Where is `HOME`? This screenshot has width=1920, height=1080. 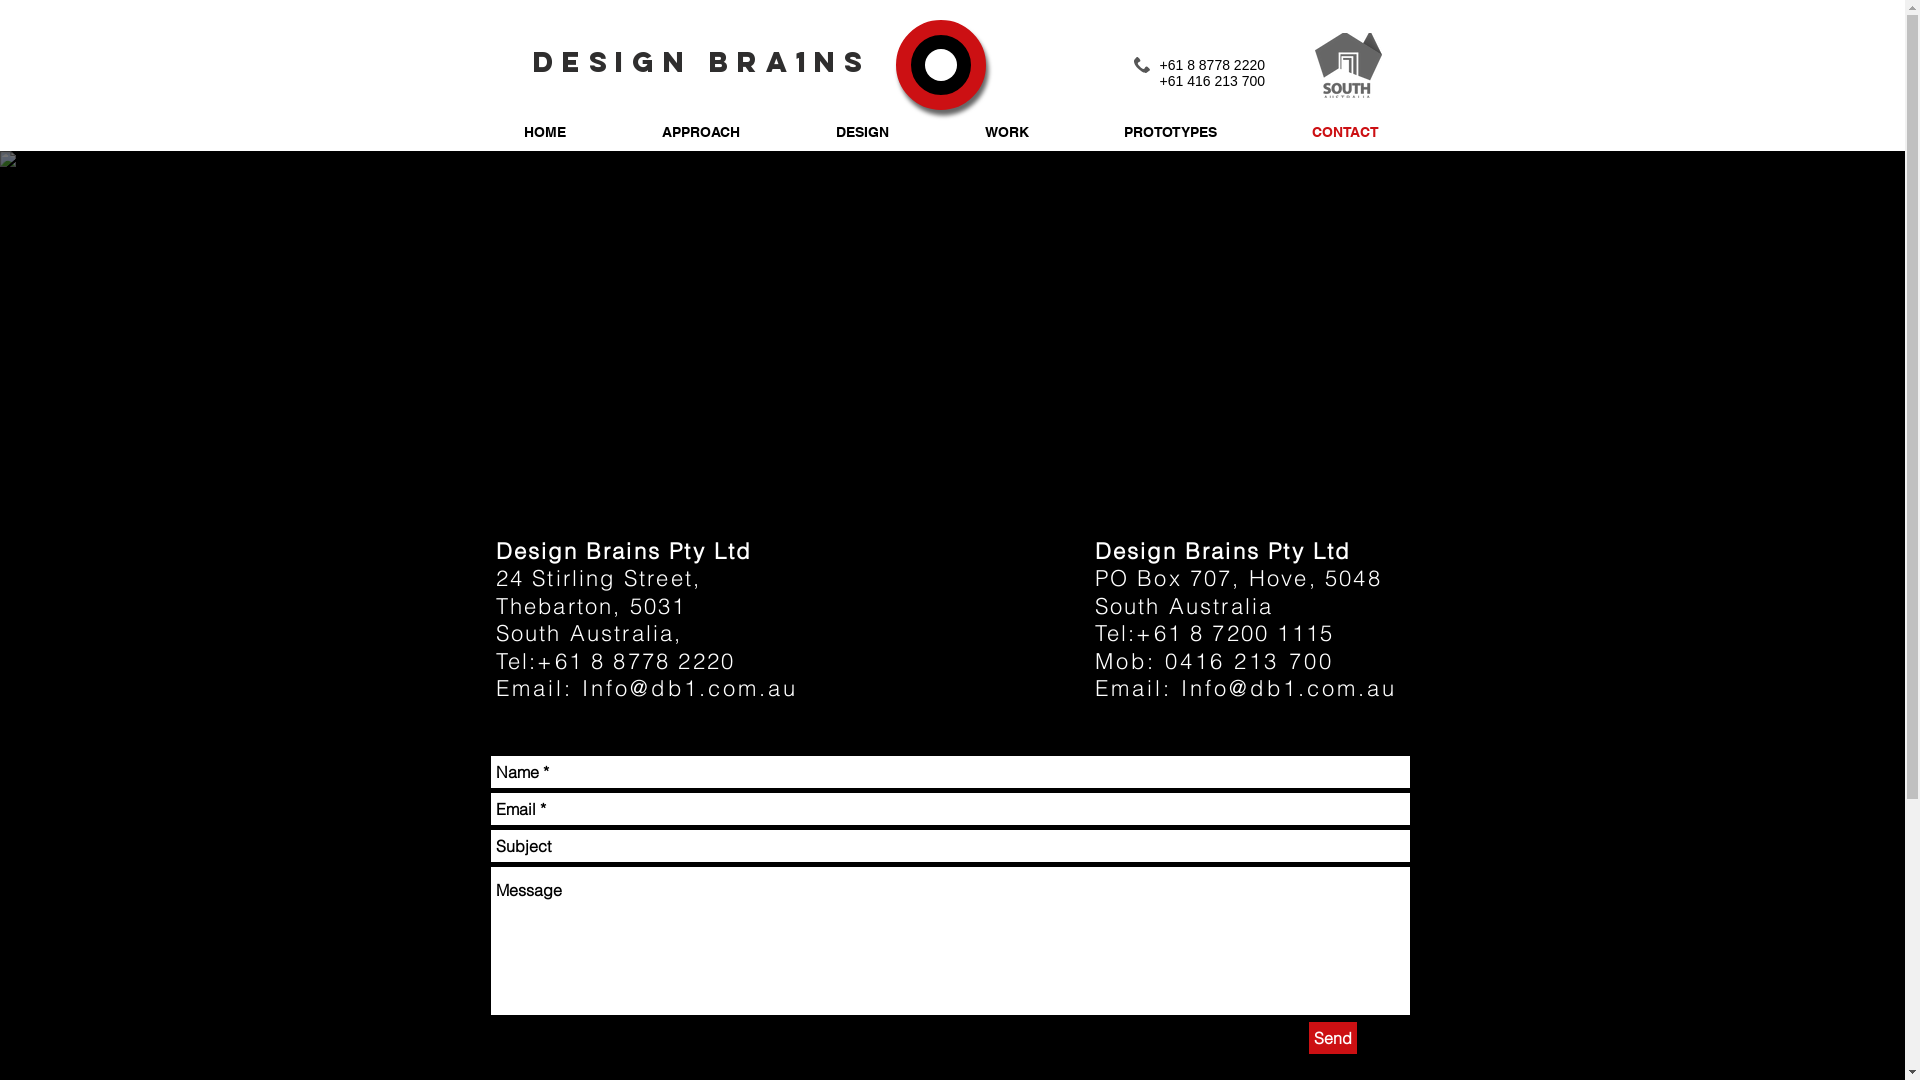
HOME is located at coordinates (545, 132).